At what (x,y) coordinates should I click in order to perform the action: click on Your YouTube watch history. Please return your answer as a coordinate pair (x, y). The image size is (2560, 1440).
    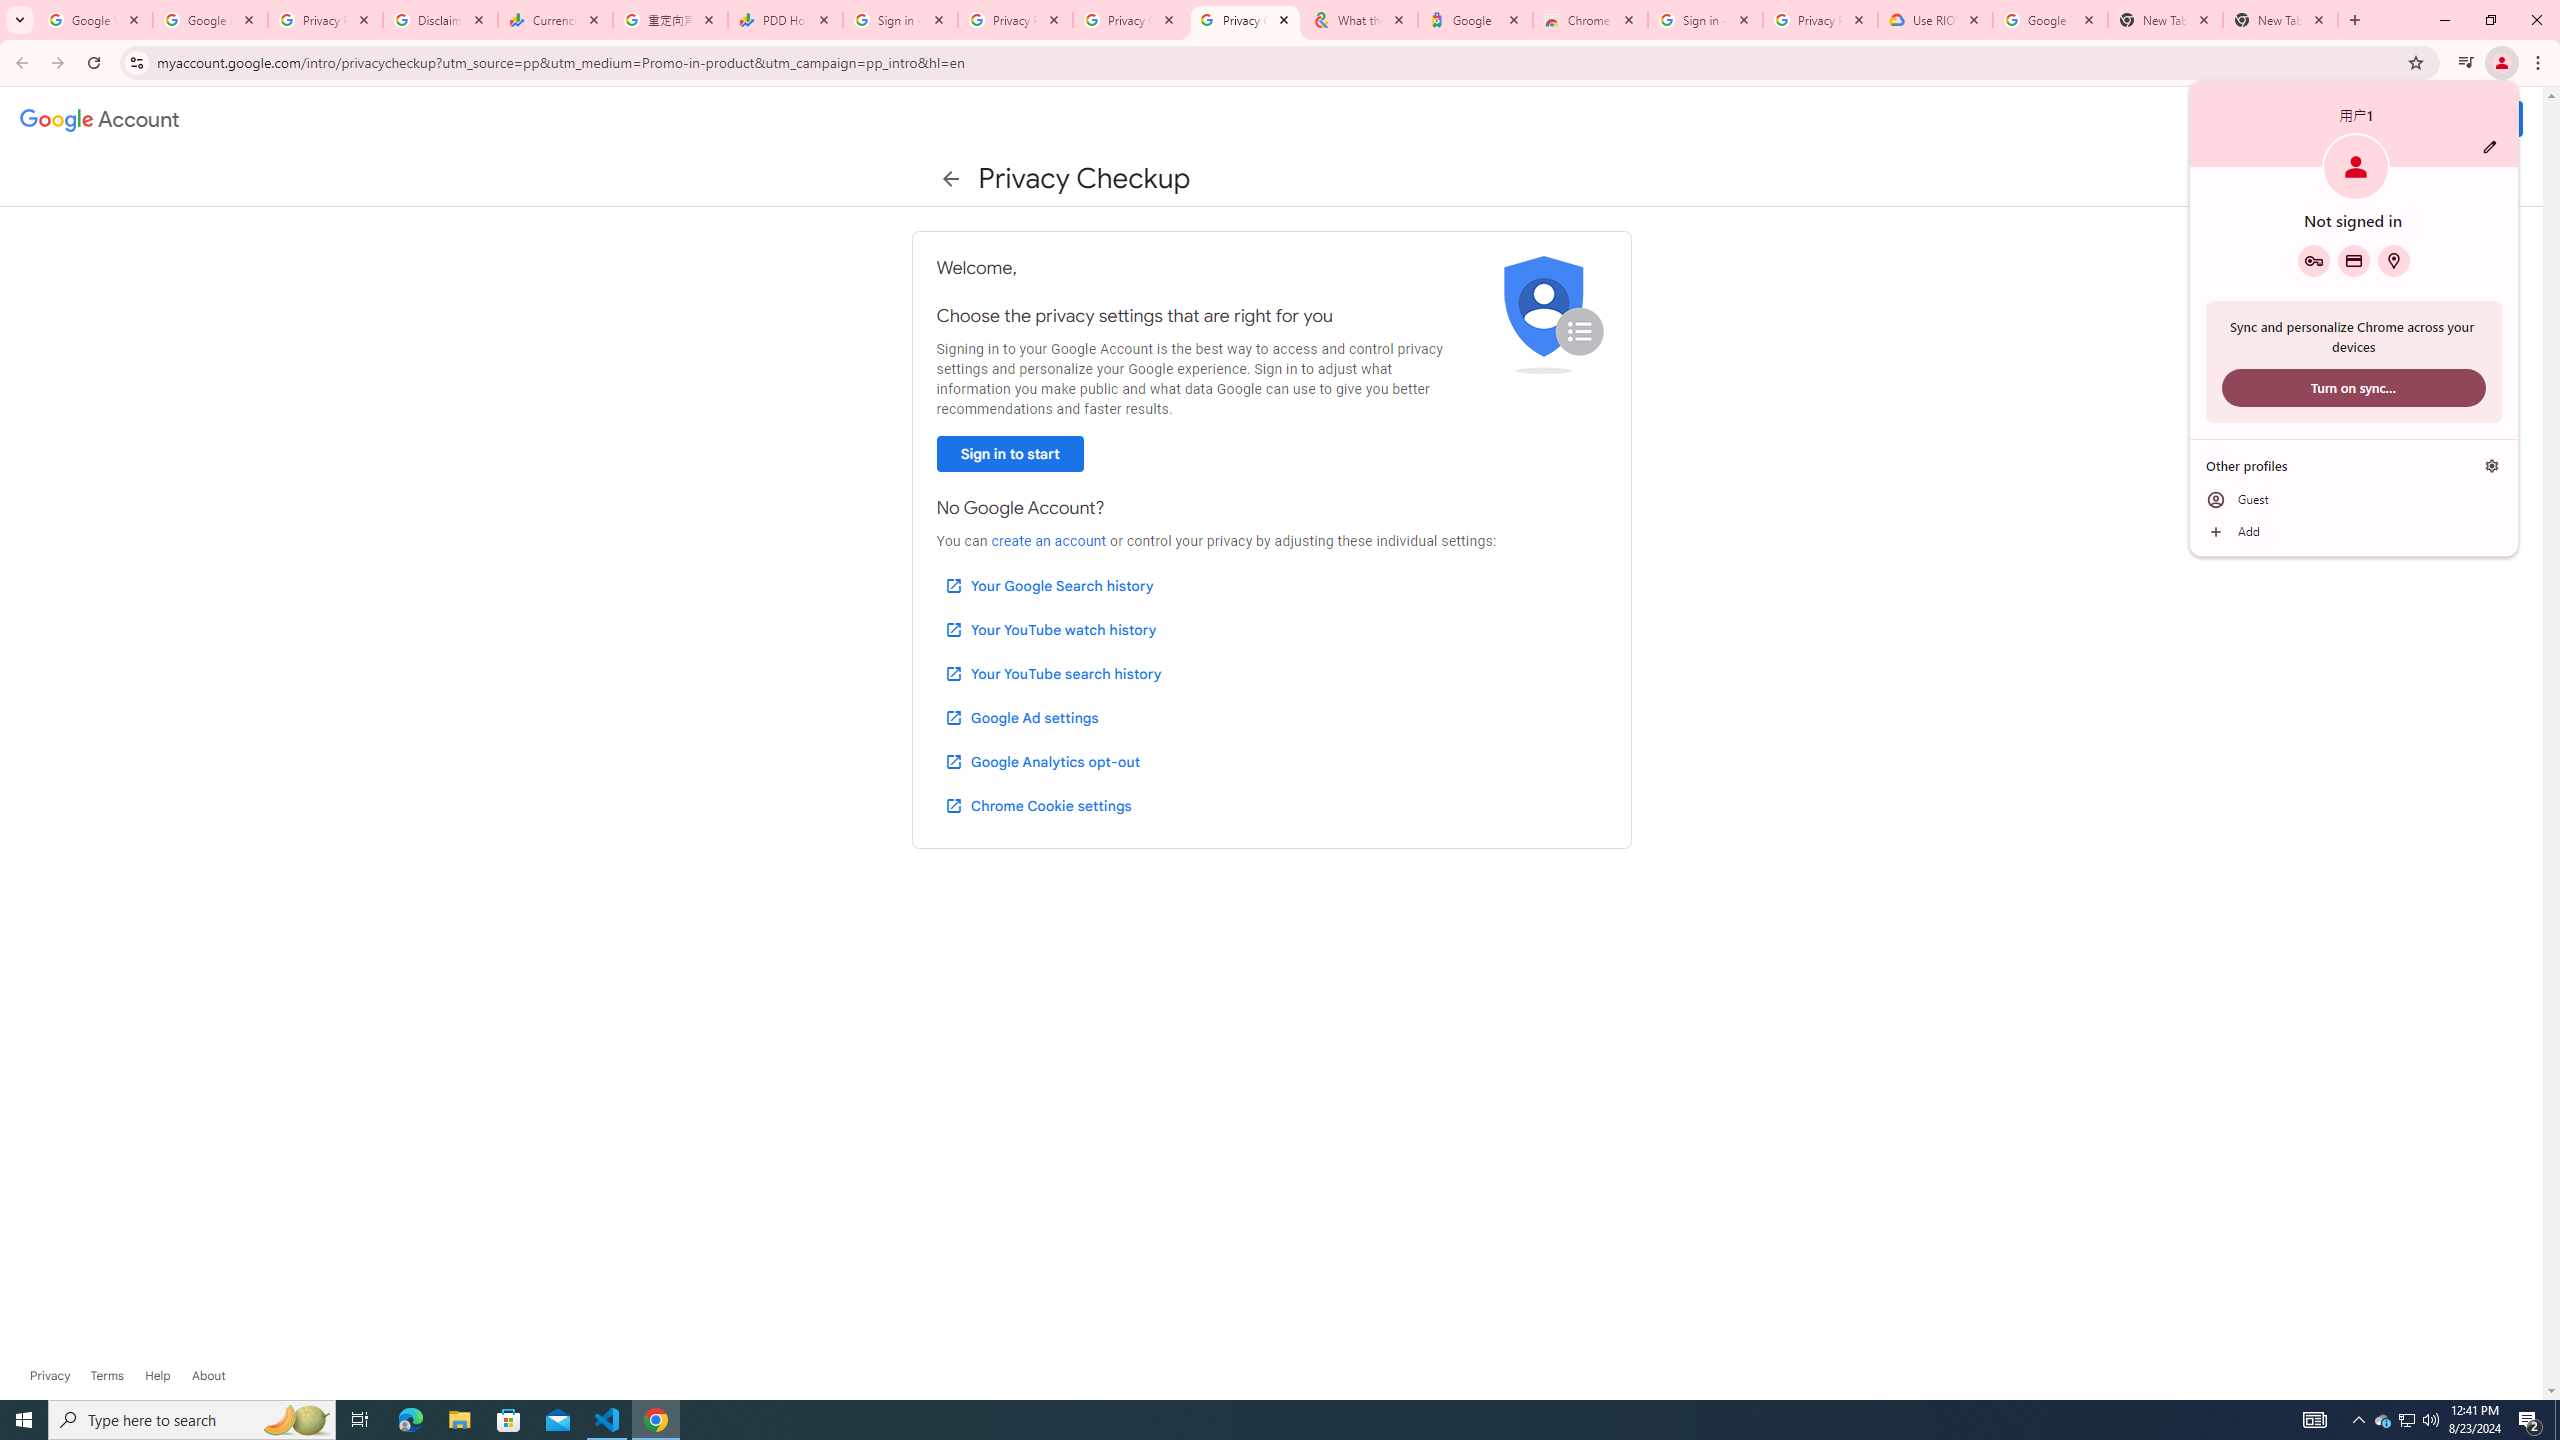
    Looking at the image, I should click on (1050, 630).